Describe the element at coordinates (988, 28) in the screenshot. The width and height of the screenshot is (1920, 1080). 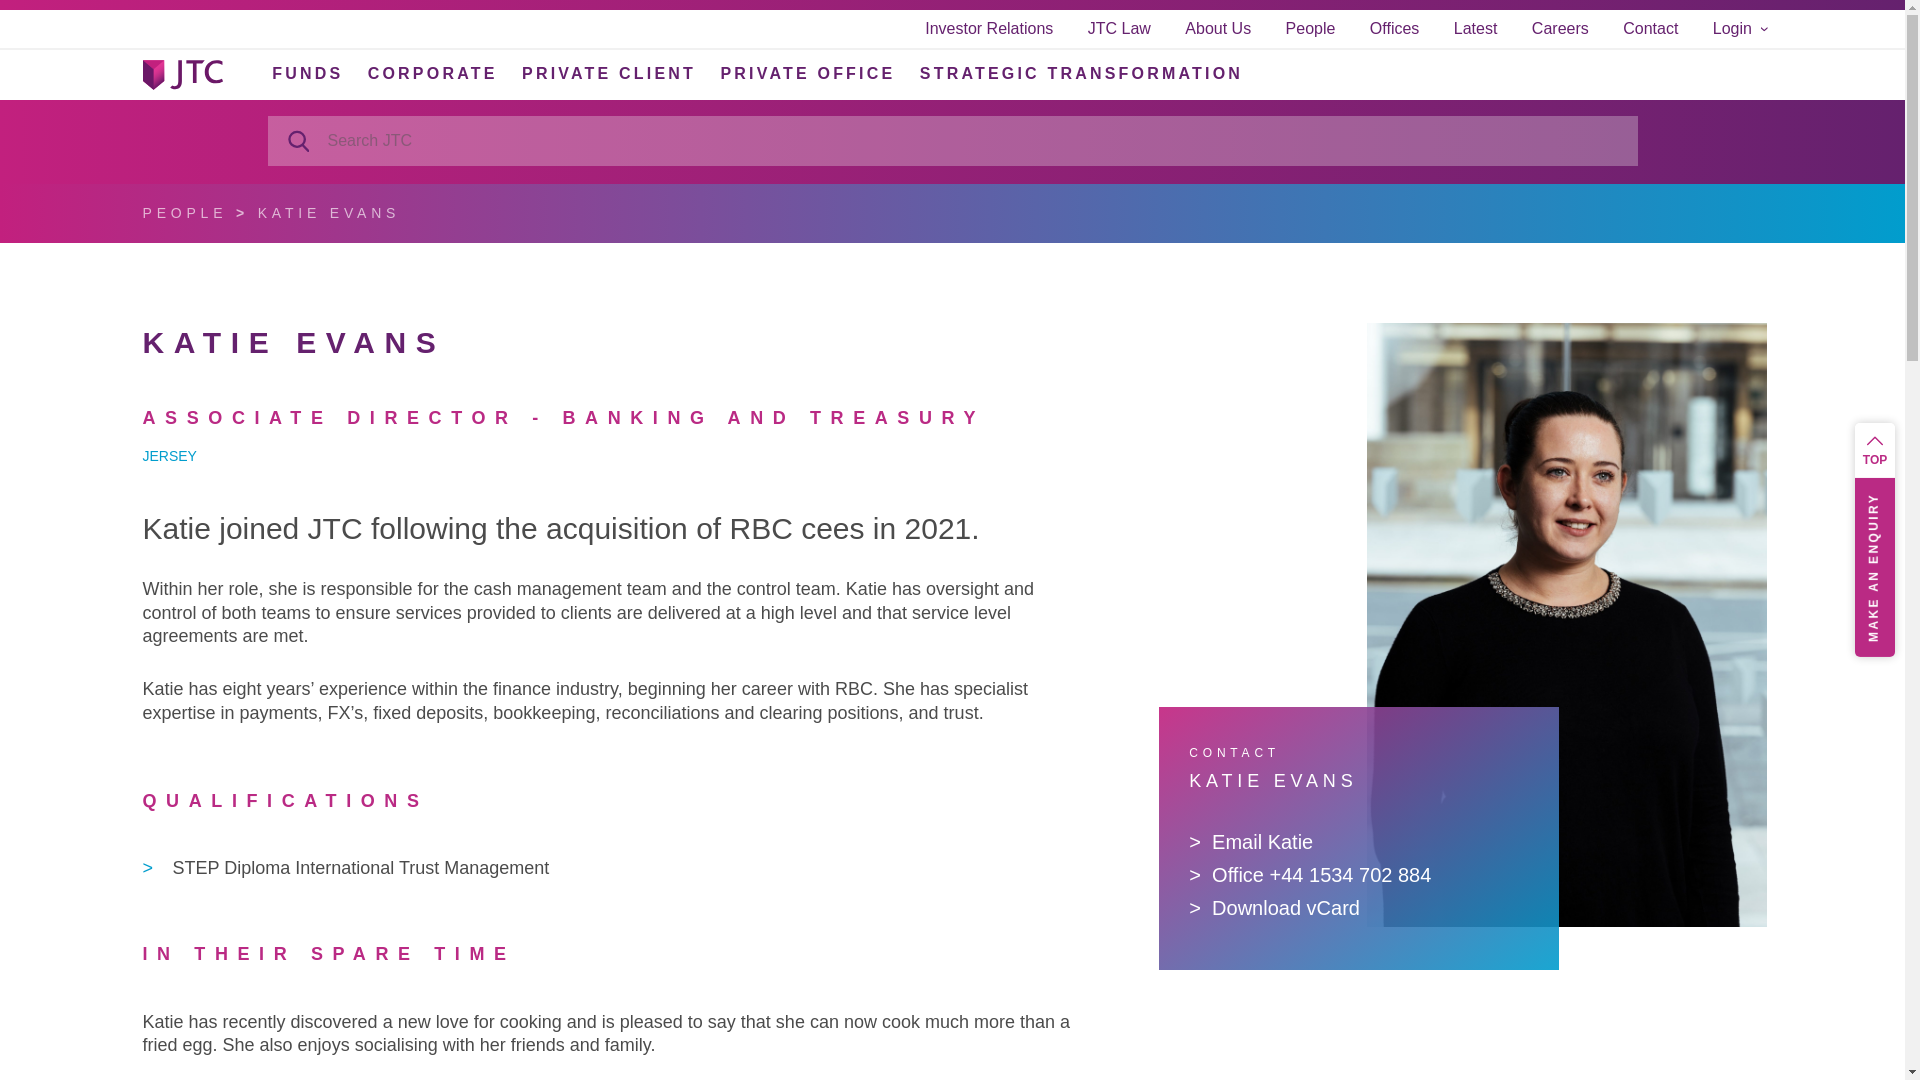
I see `Investor Relations` at that location.